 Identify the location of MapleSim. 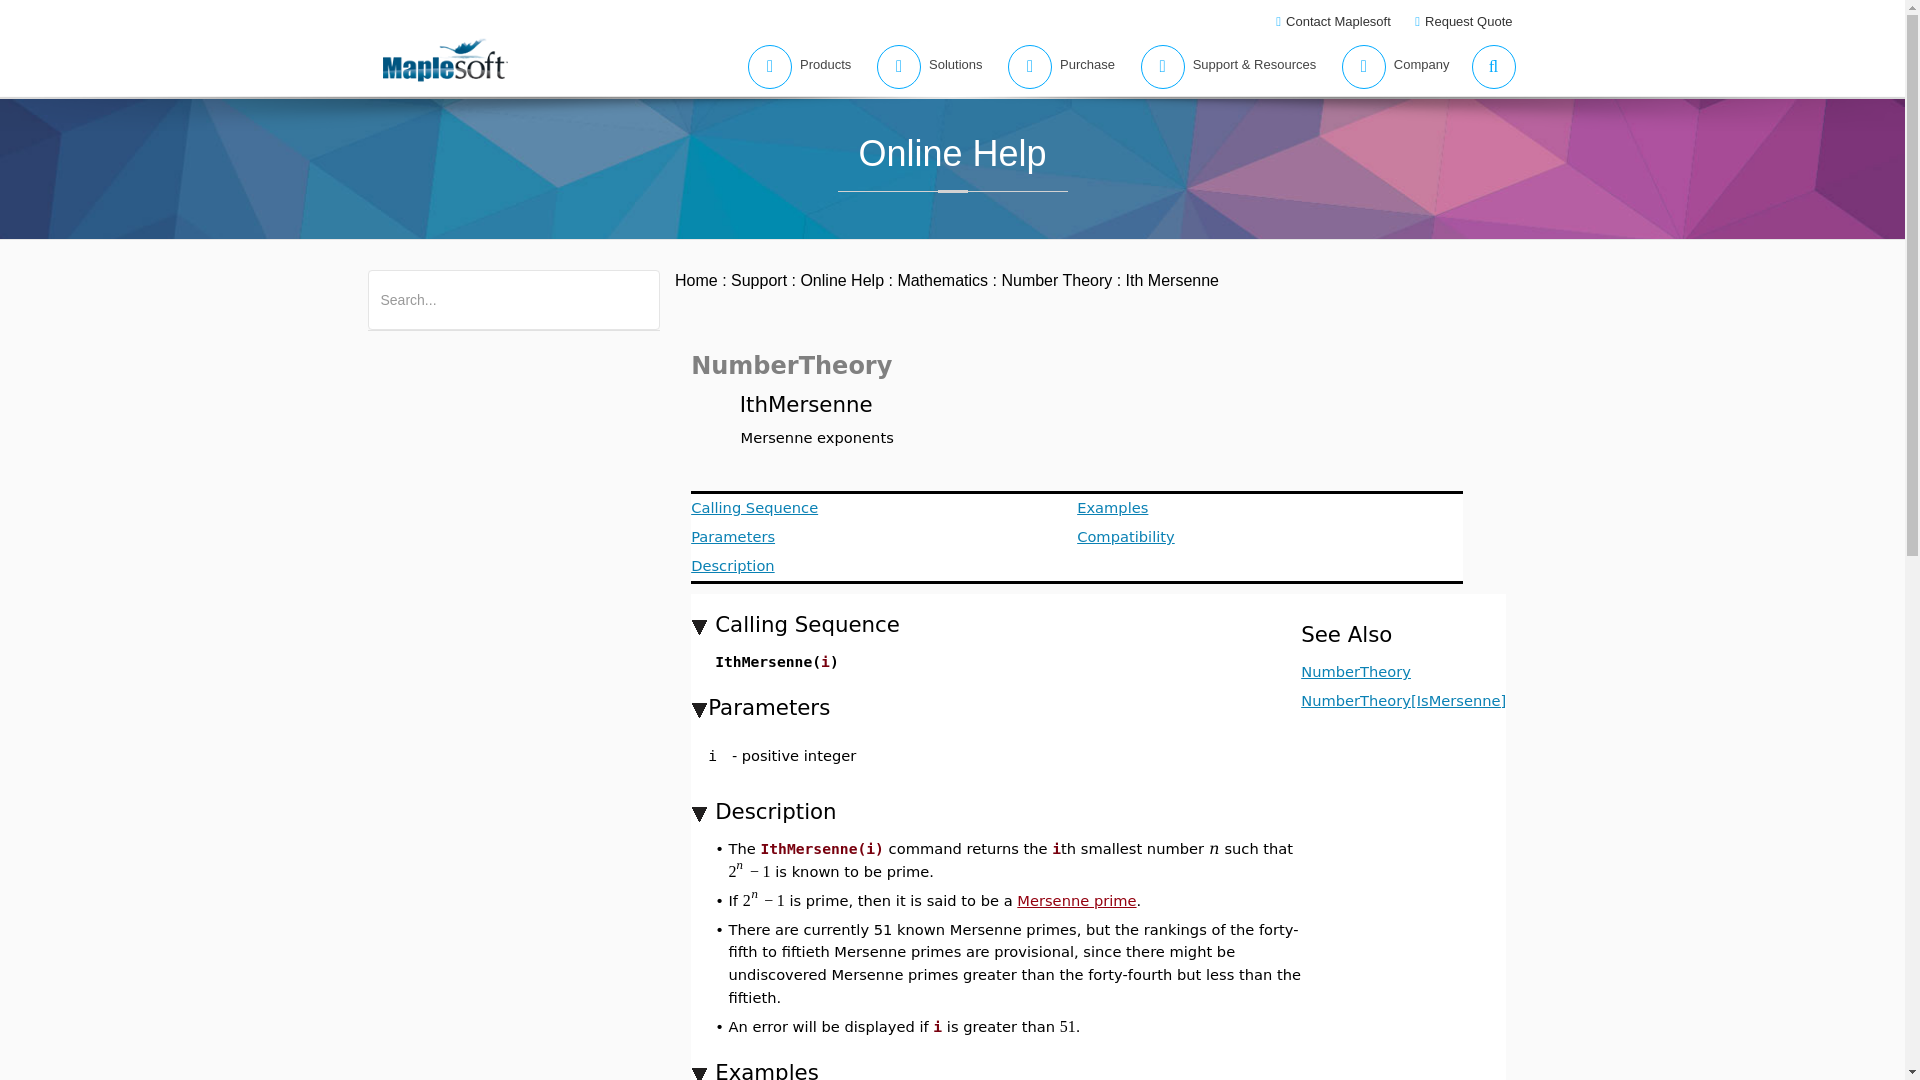
(548, 286).